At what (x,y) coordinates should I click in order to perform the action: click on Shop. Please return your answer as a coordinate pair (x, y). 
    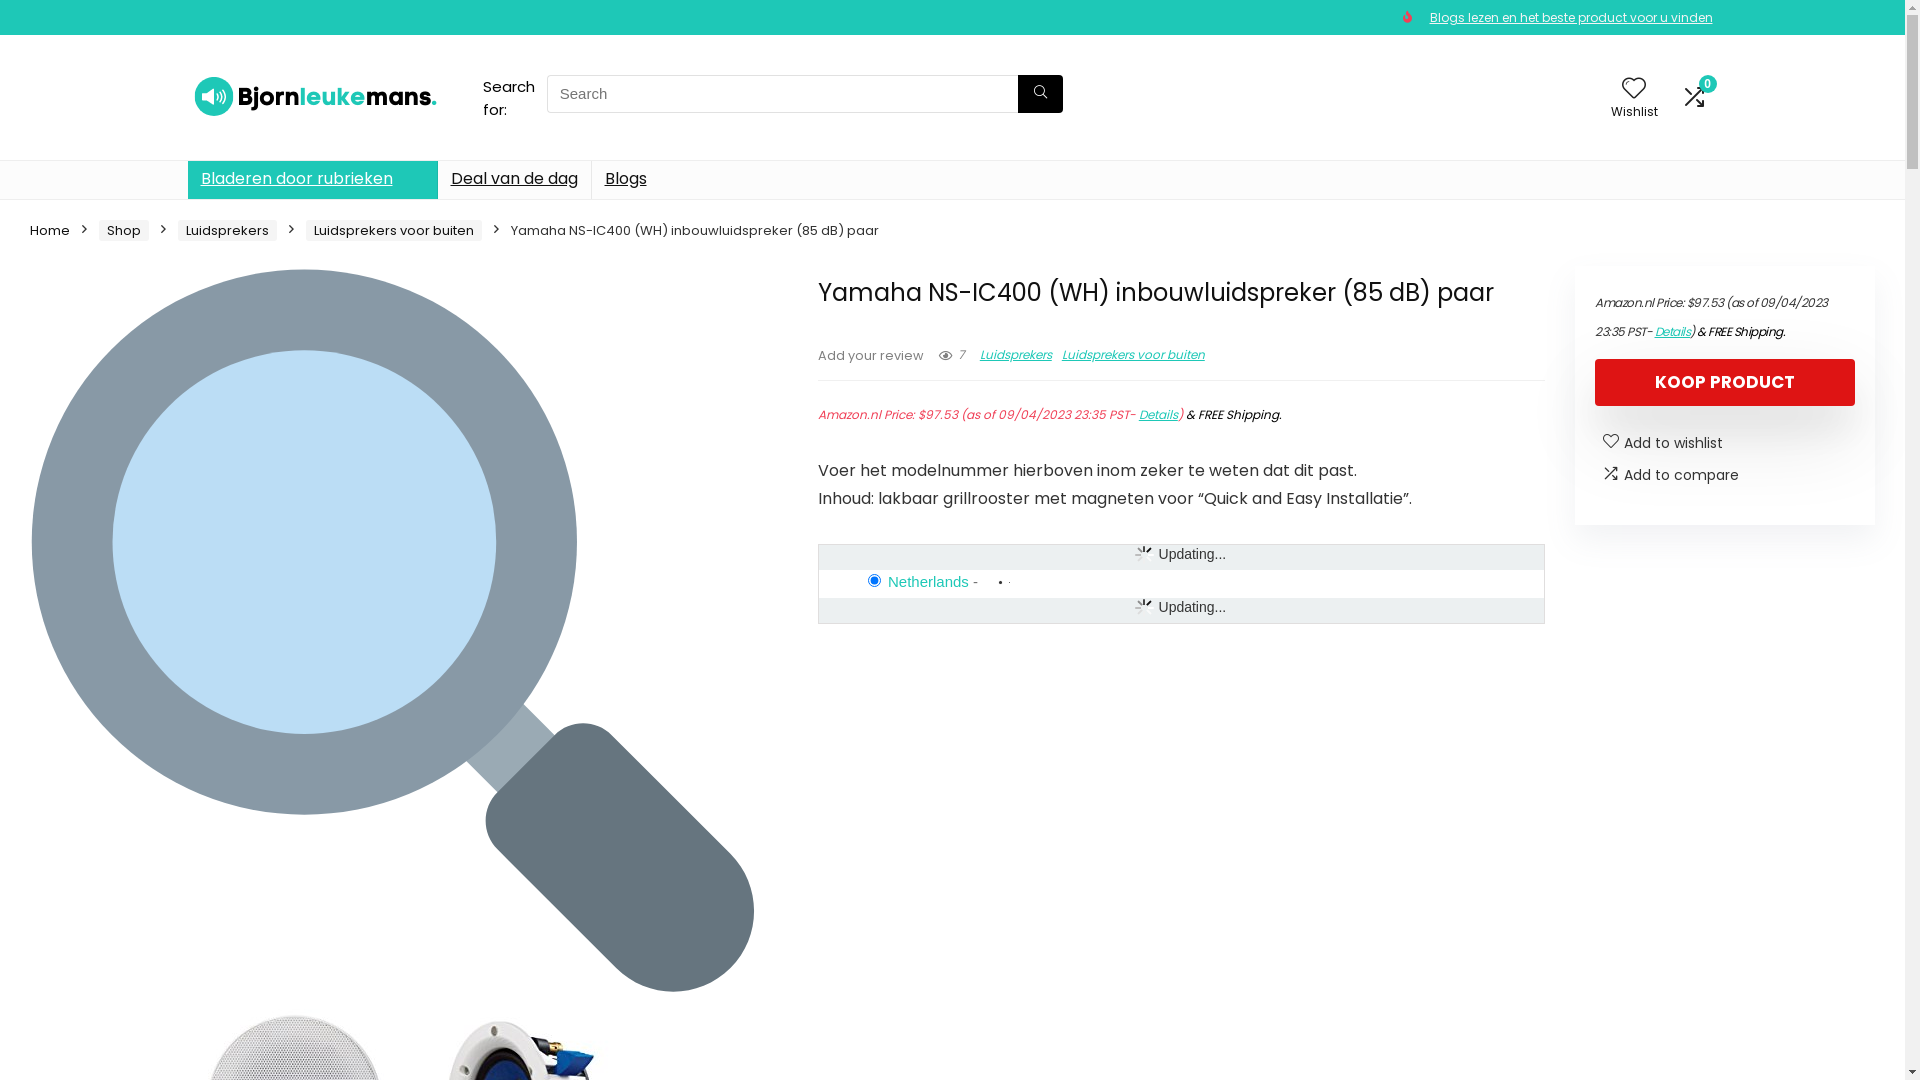
    Looking at the image, I should click on (124, 230).